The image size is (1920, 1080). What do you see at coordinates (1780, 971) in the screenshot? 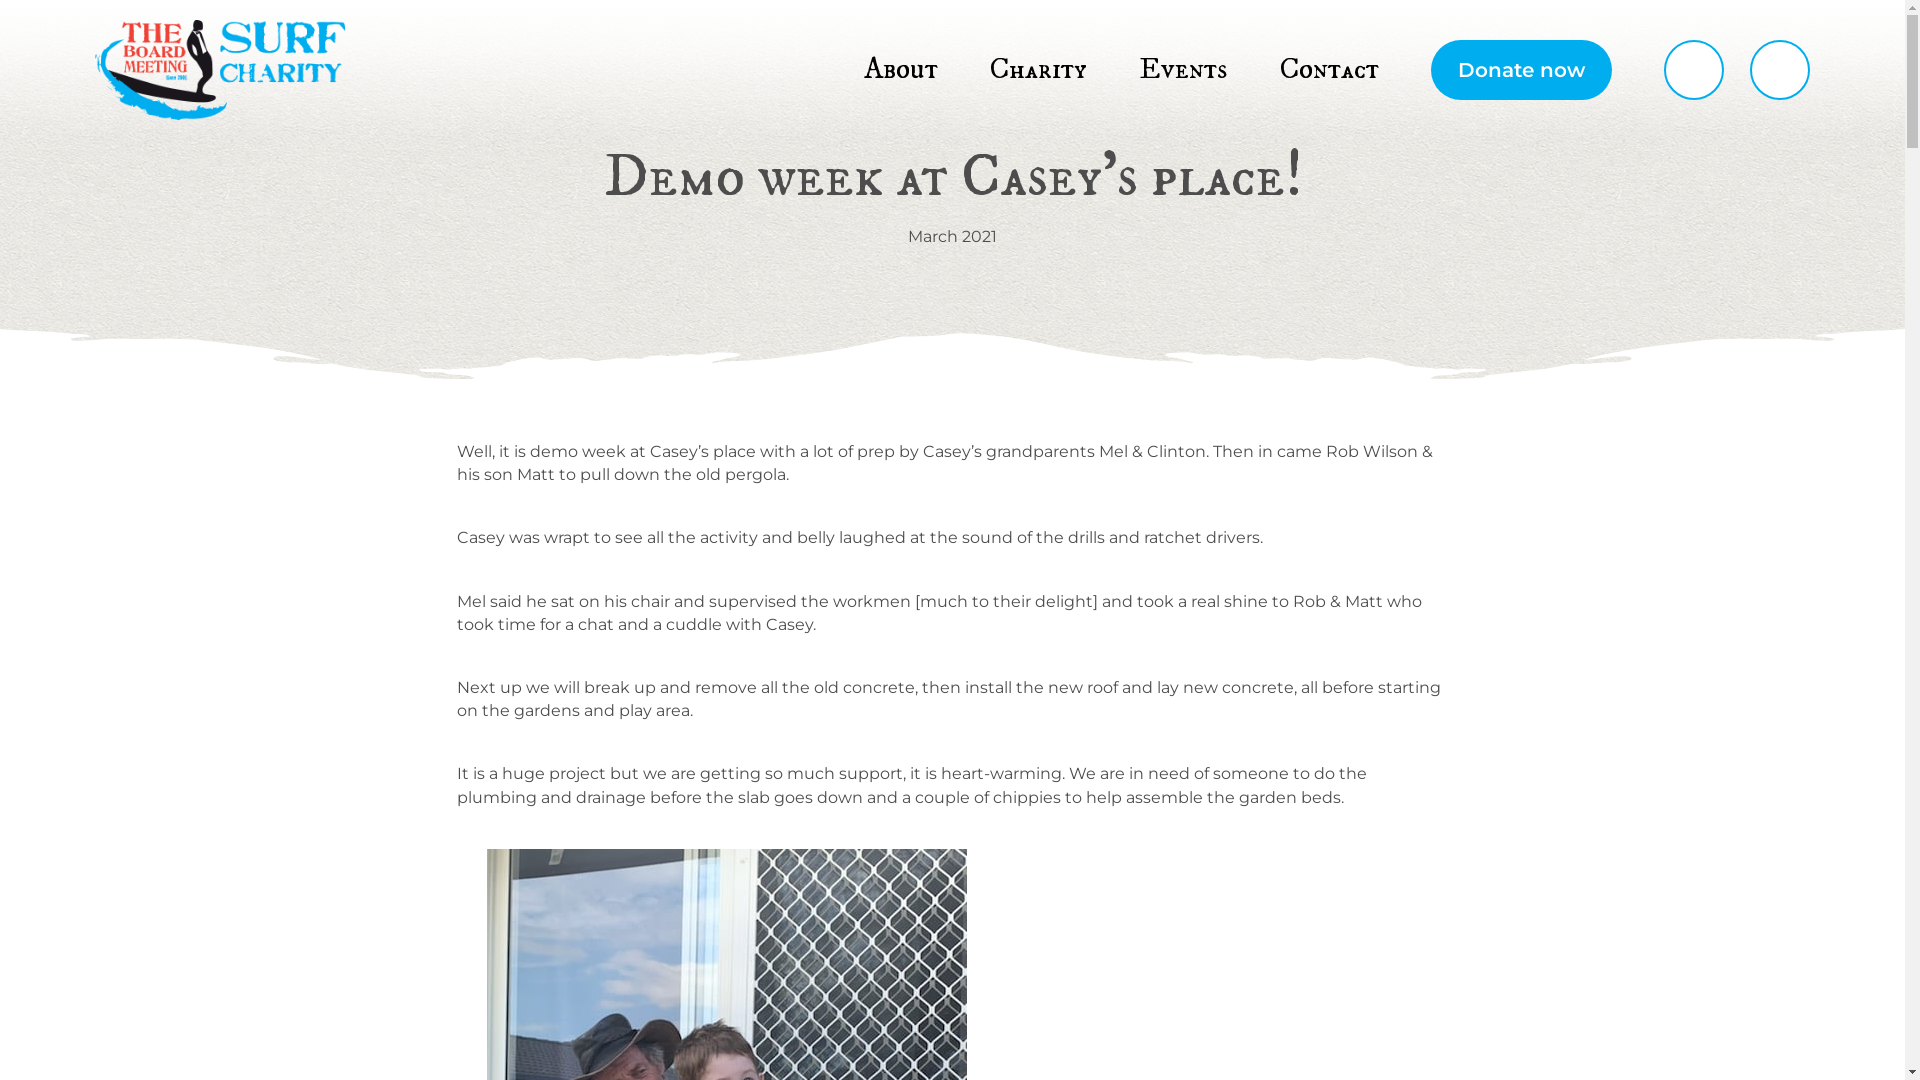
I see `Instagram` at bounding box center [1780, 971].